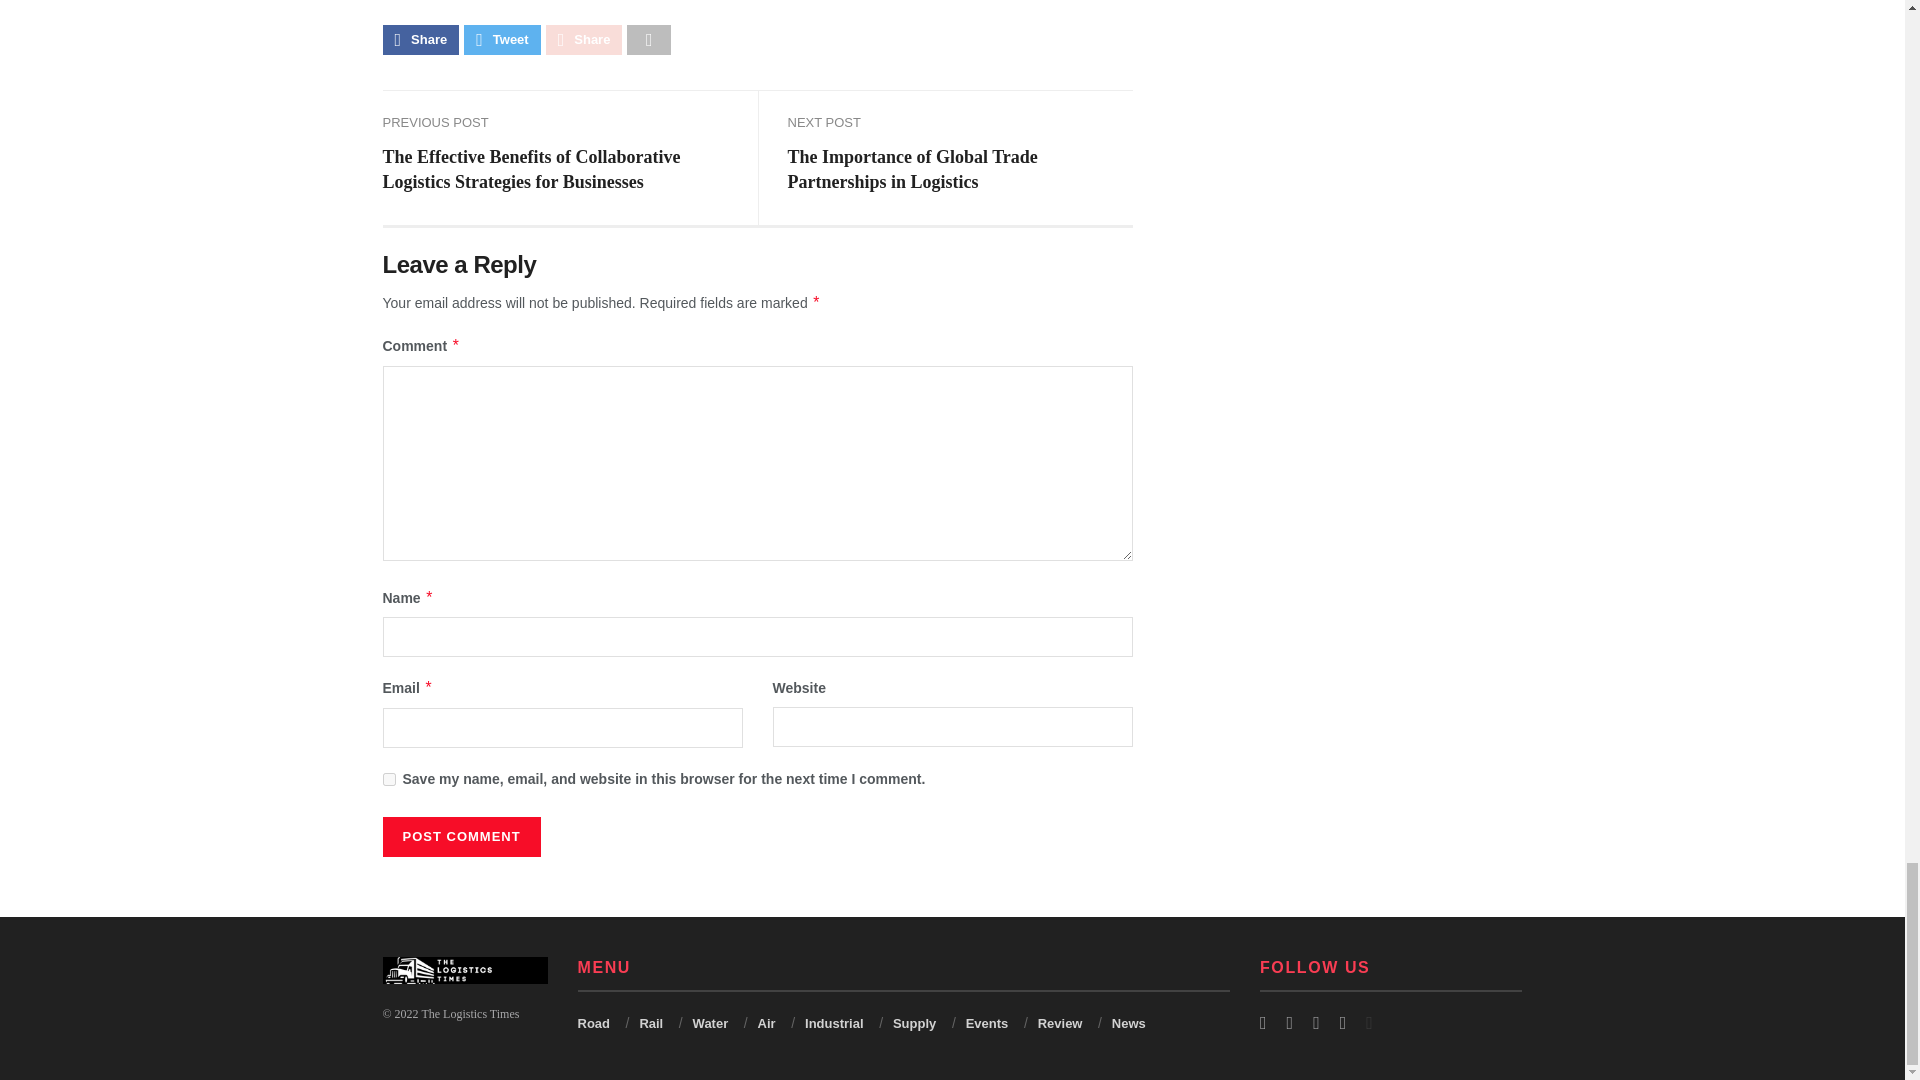  I want to click on Tweet, so click(502, 40).